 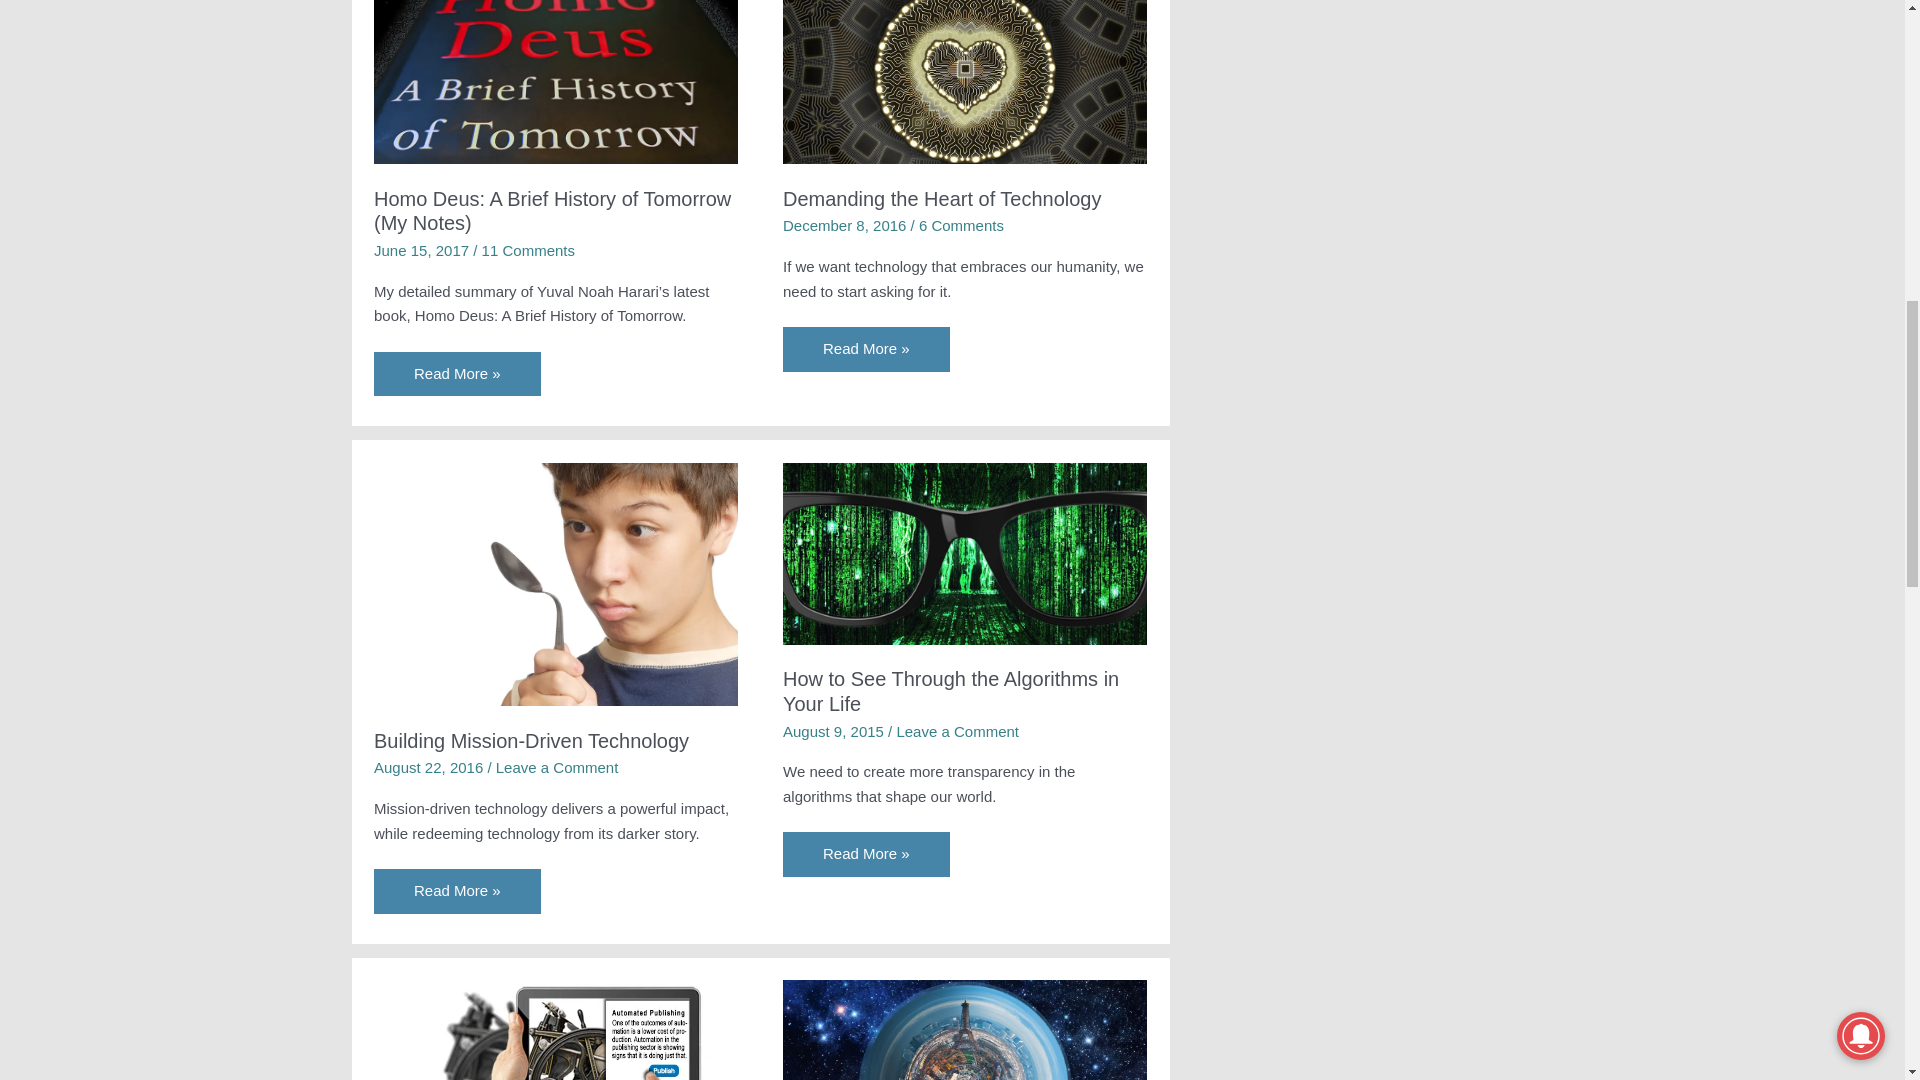 What do you see at coordinates (942, 198) in the screenshot?
I see `Demanding the Heart of Technology` at bounding box center [942, 198].